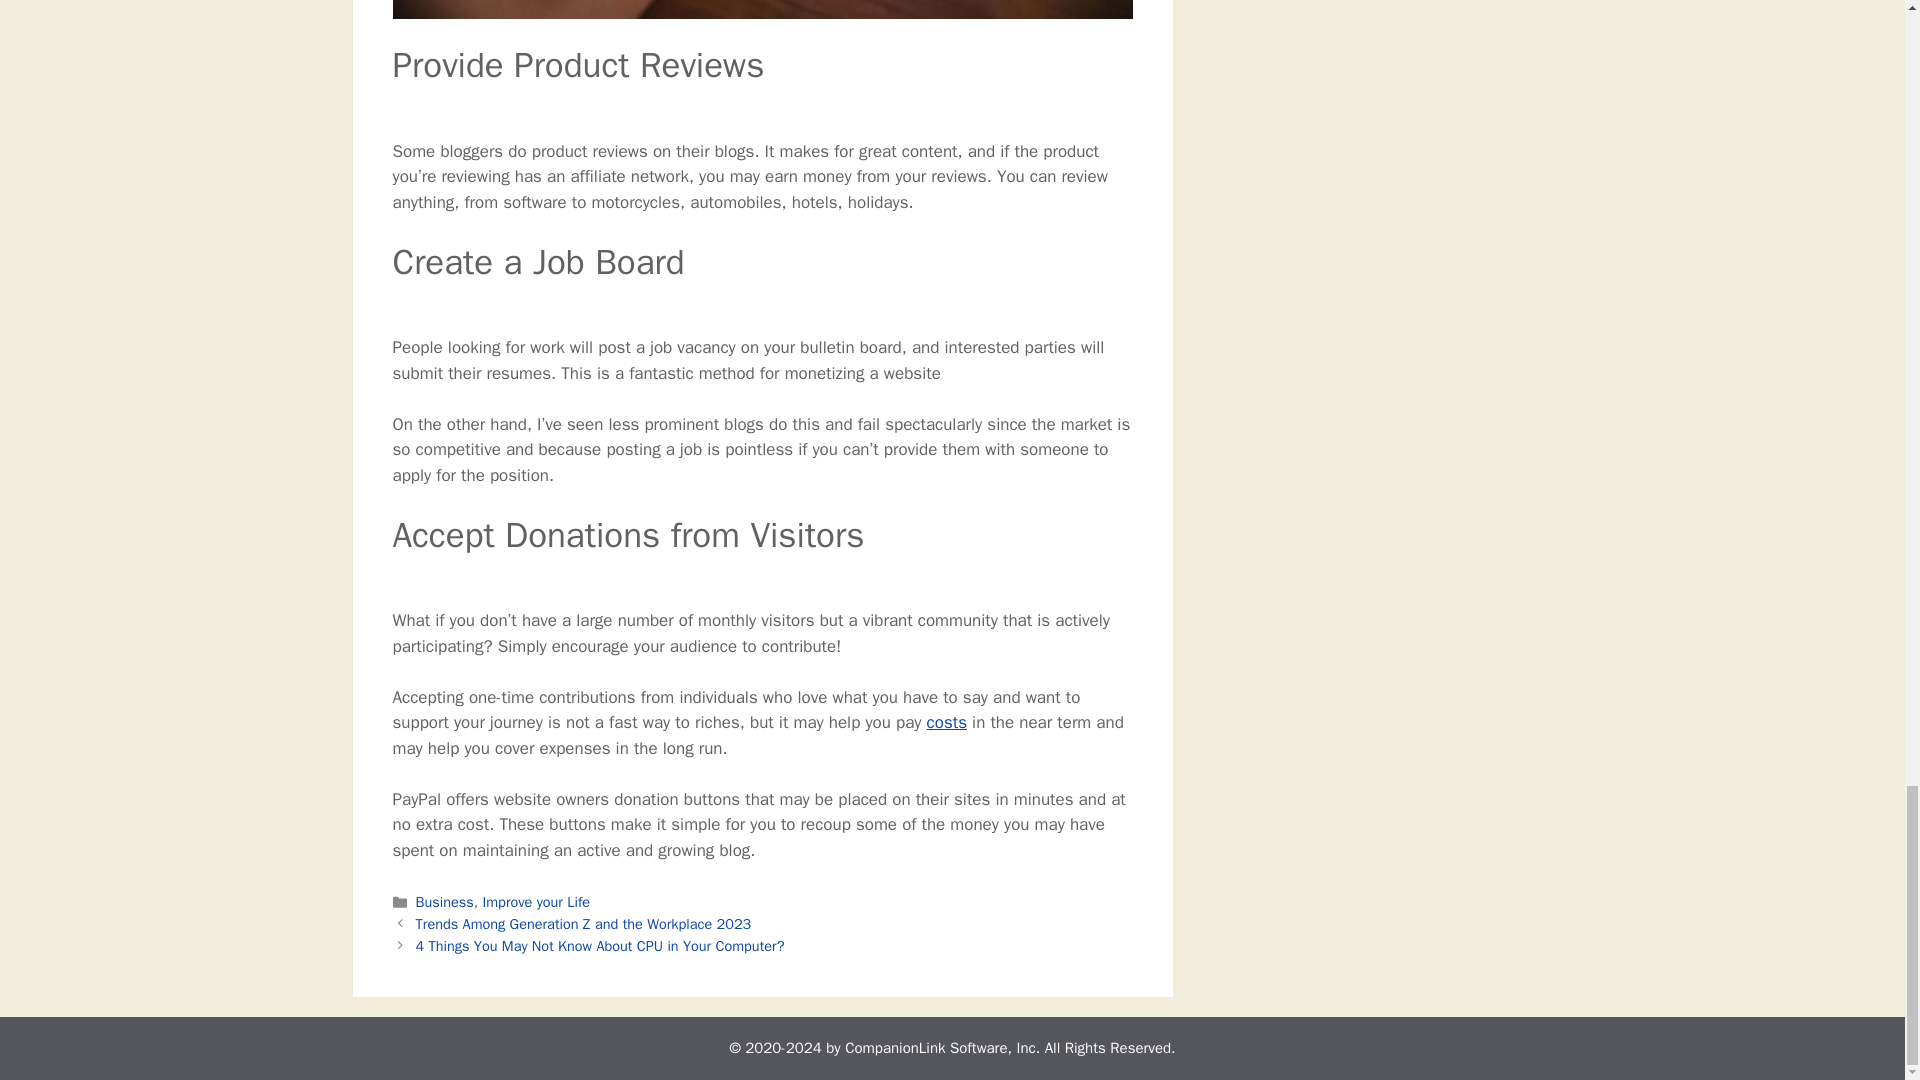 The width and height of the screenshot is (1920, 1080). What do you see at coordinates (584, 924) in the screenshot?
I see `Previous` at bounding box center [584, 924].